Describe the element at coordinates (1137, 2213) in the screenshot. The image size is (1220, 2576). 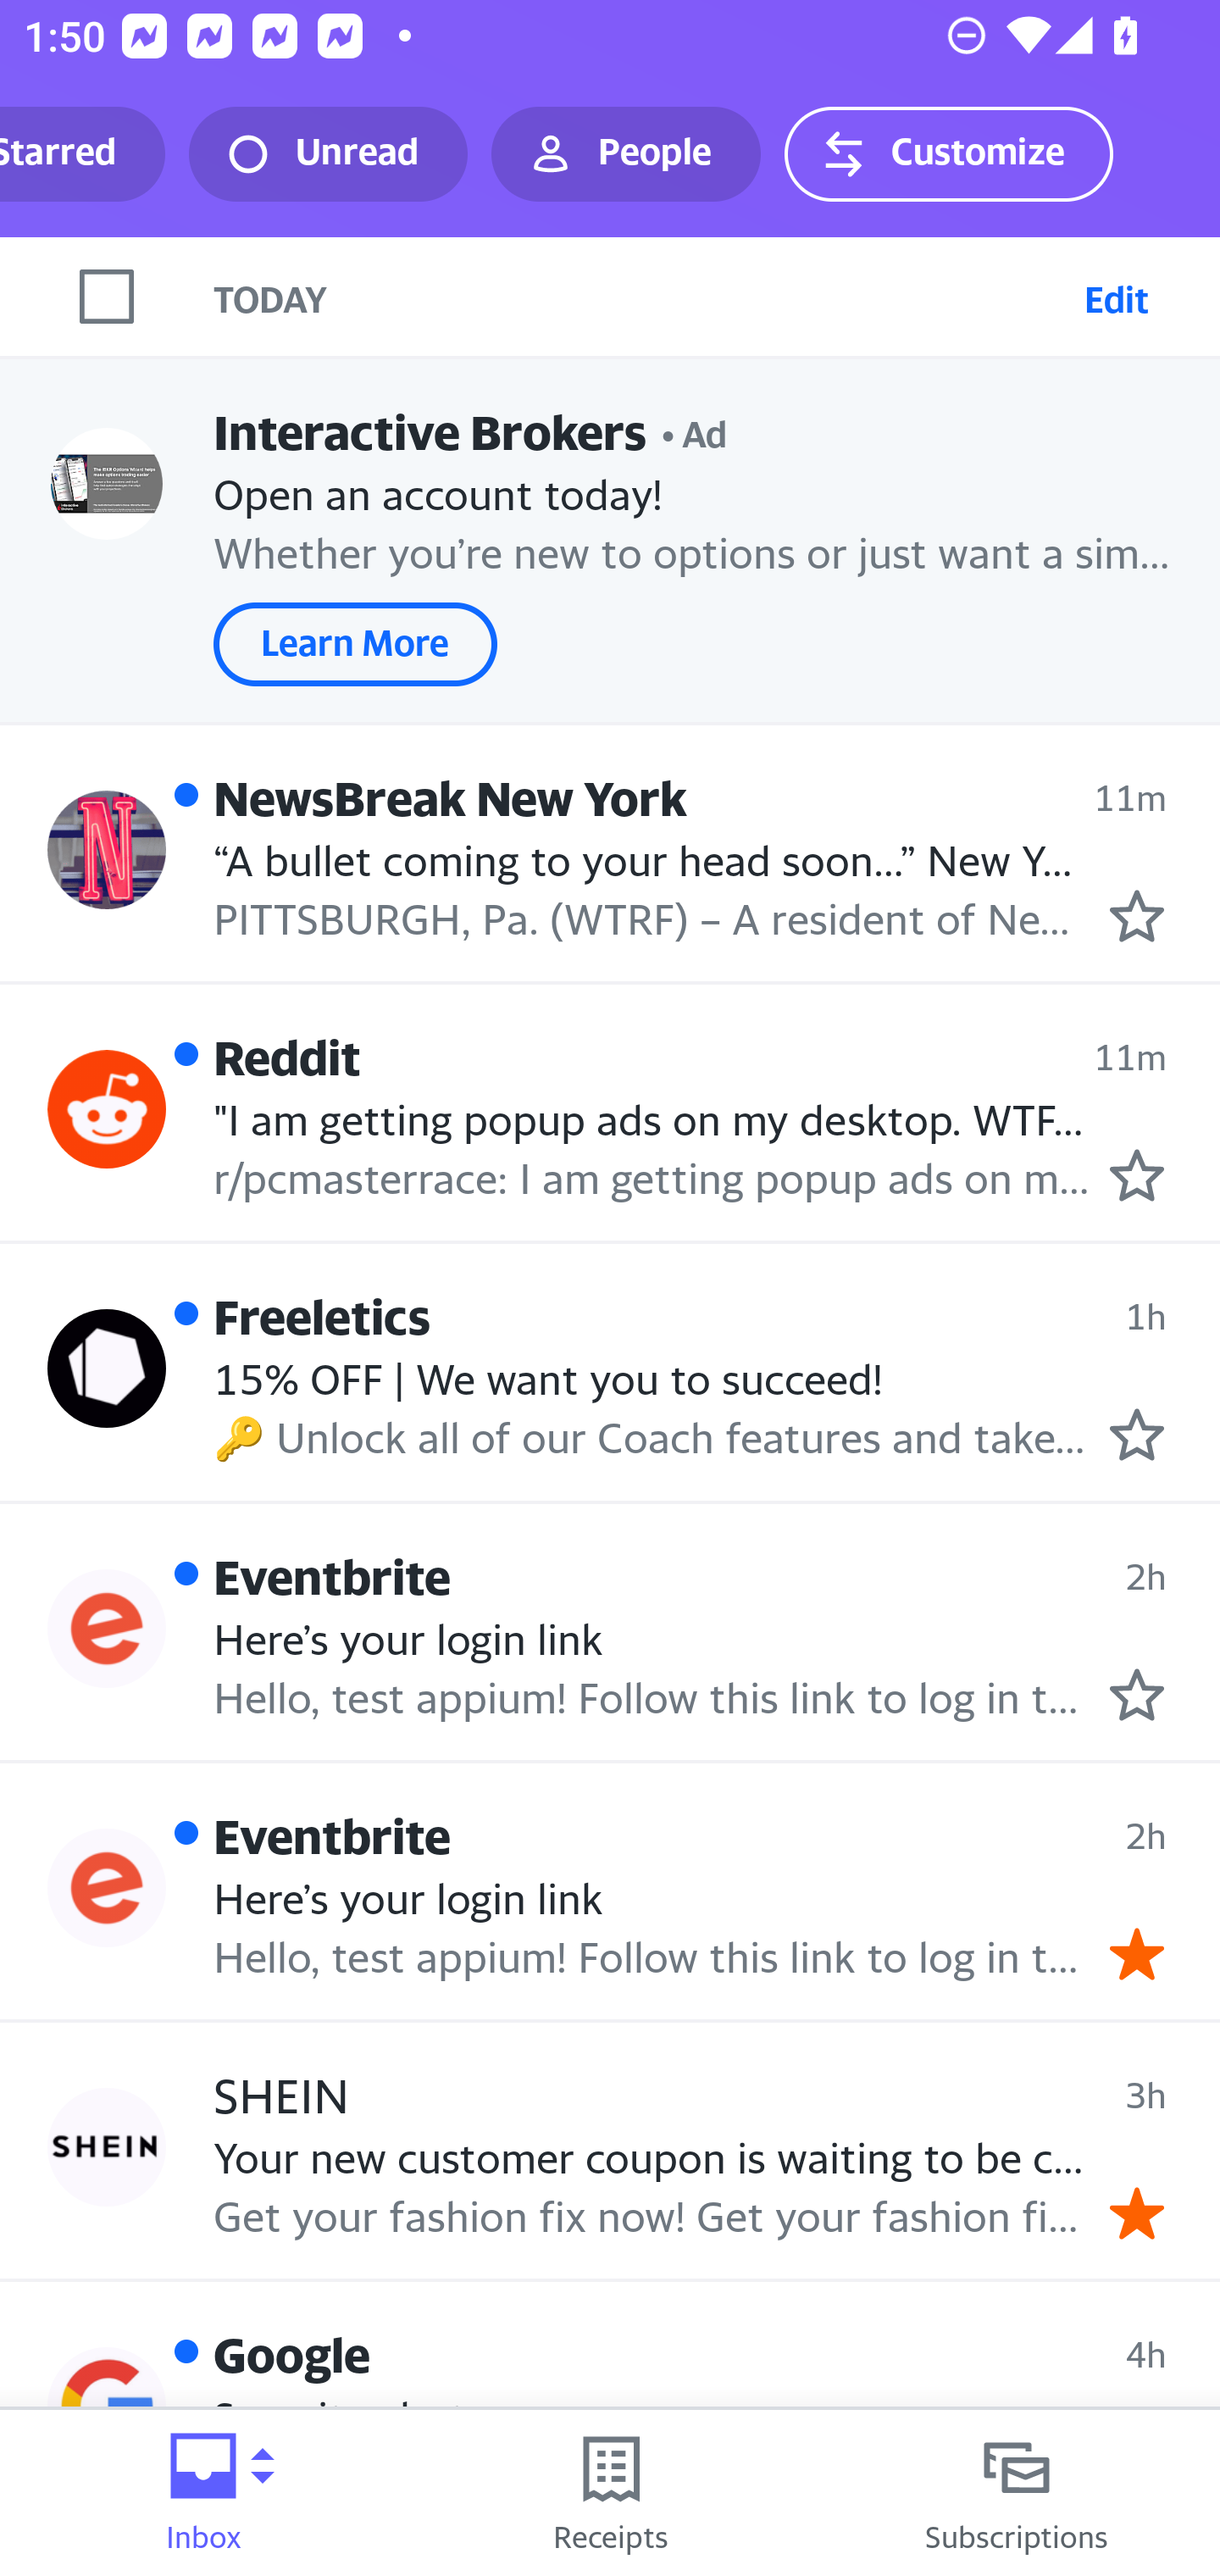
I see `Remove star.` at that location.